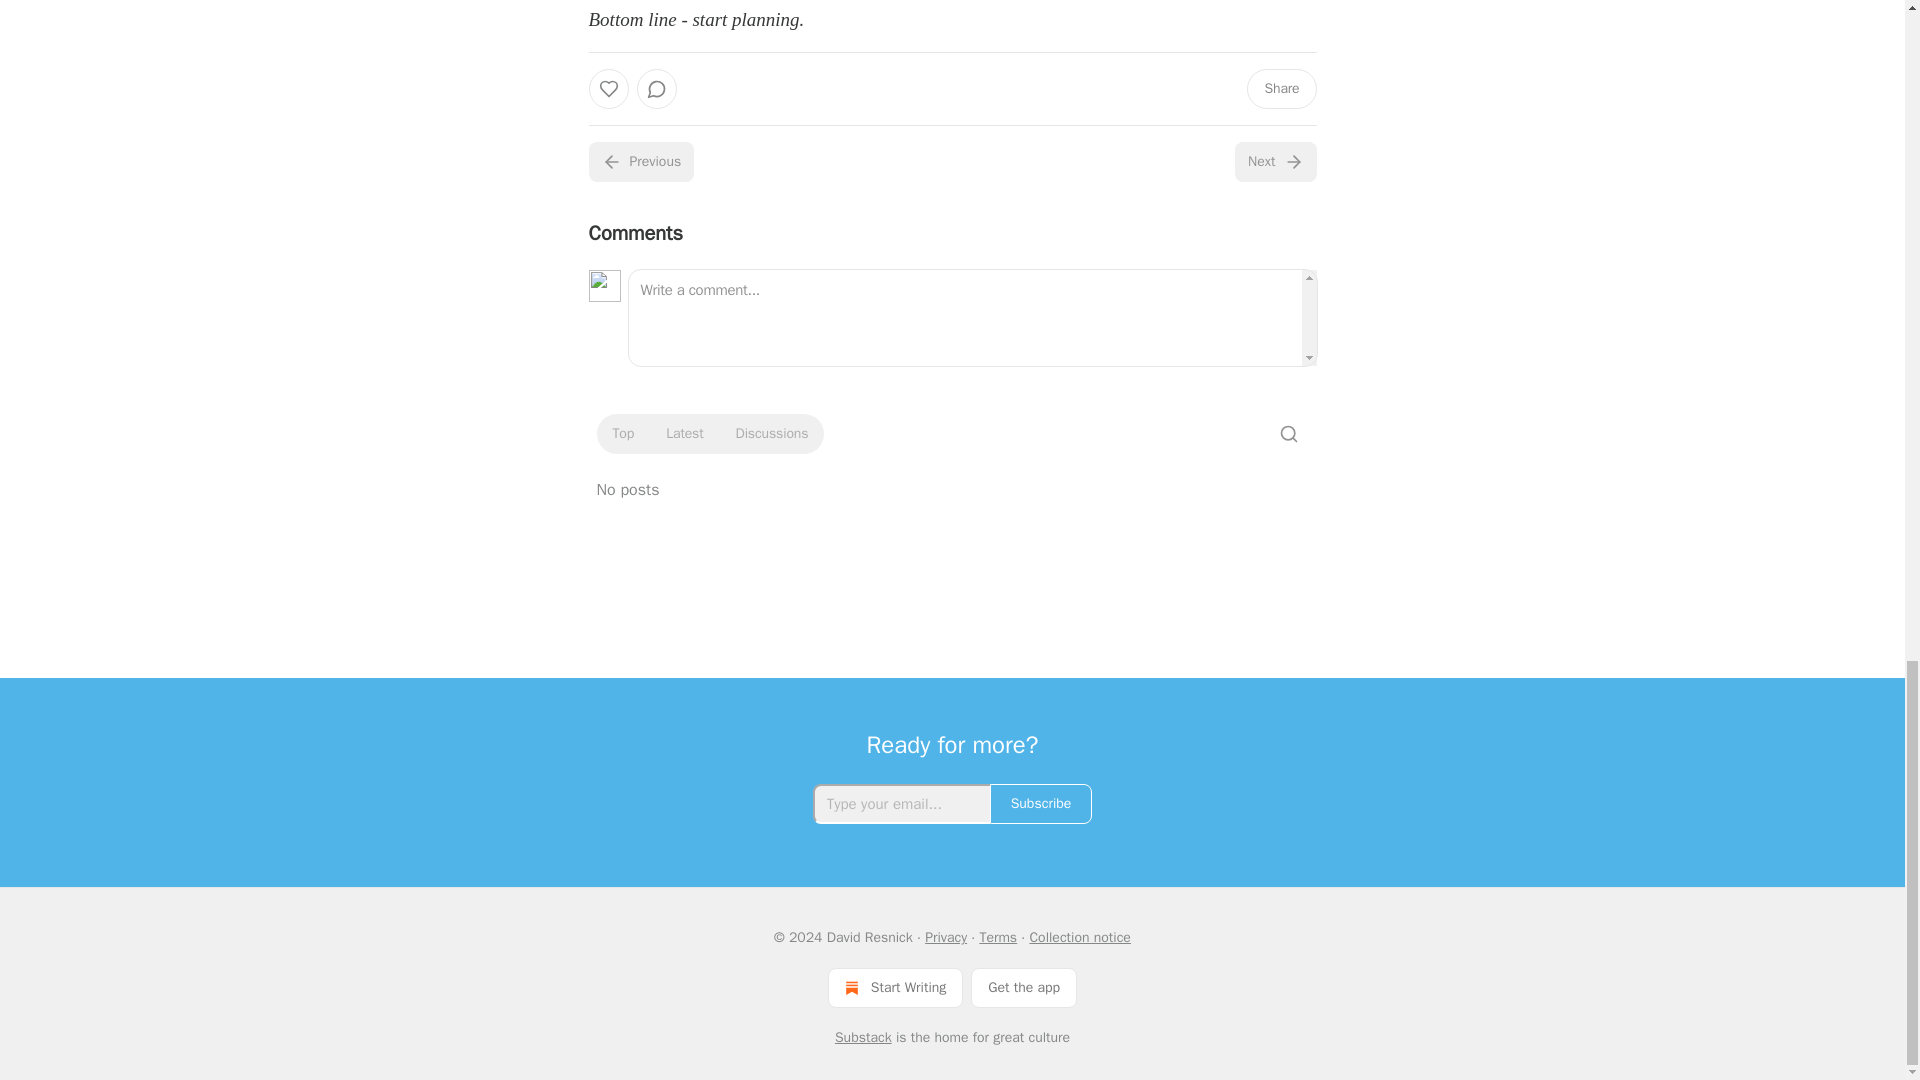  What do you see at coordinates (1274, 162) in the screenshot?
I see `Next` at bounding box center [1274, 162].